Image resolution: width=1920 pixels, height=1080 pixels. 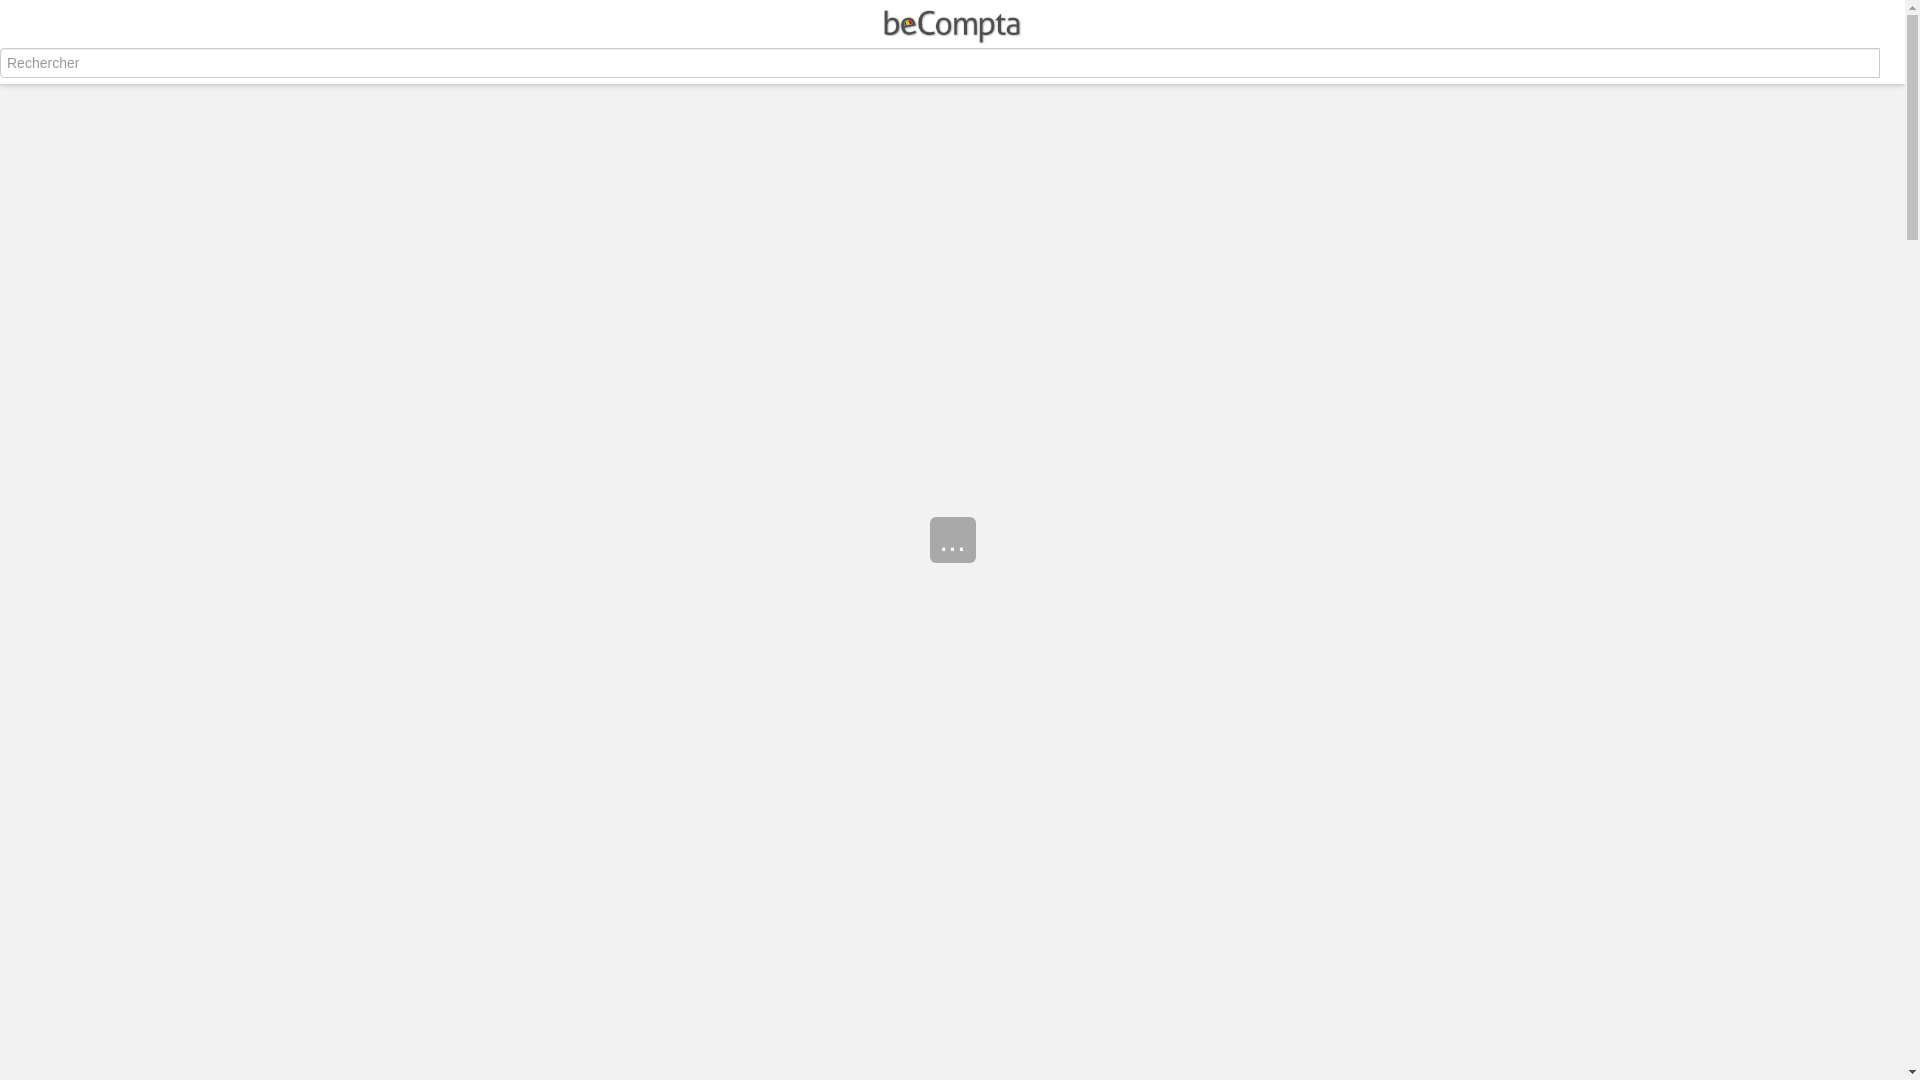 I want to click on S'inscrire gratuitement, so click(x=994, y=68).